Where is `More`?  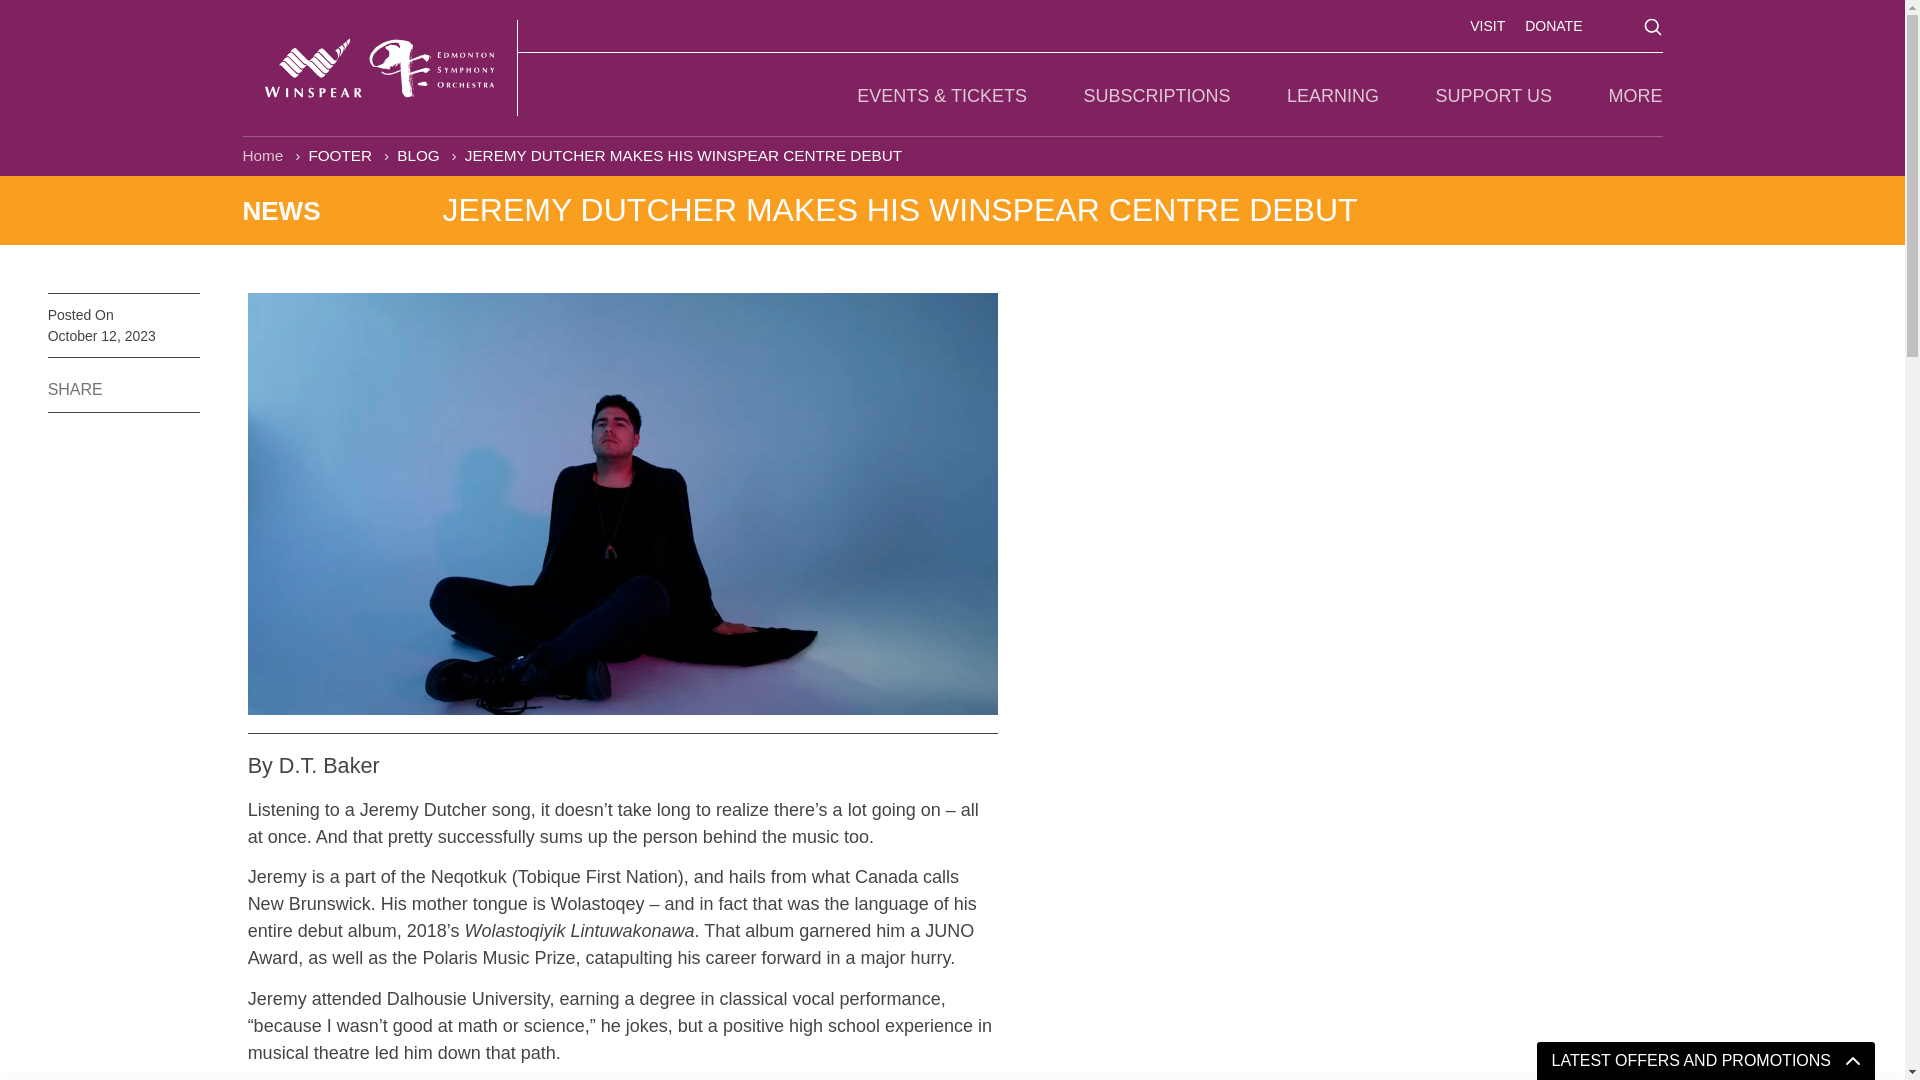
More is located at coordinates (1635, 96).